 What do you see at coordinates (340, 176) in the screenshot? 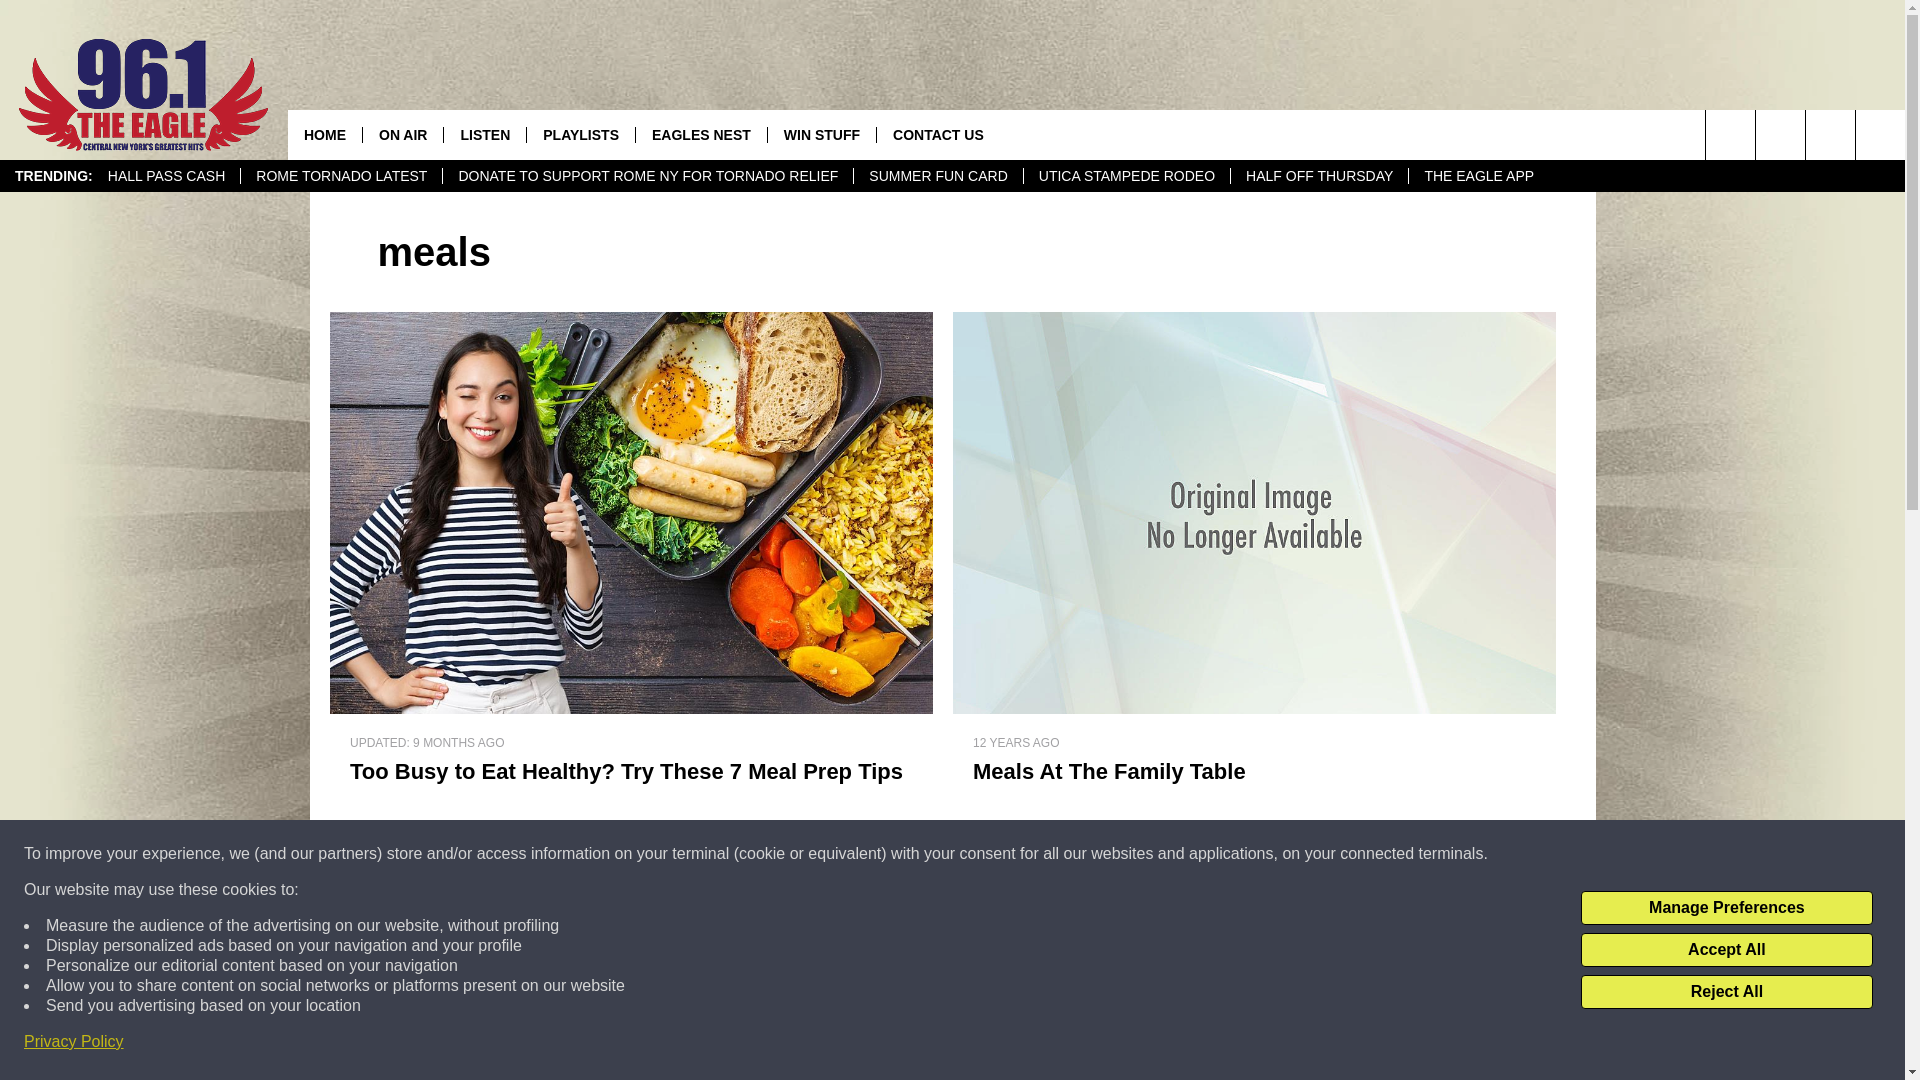
I see `ROME TORNADO LATEST` at bounding box center [340, 176].